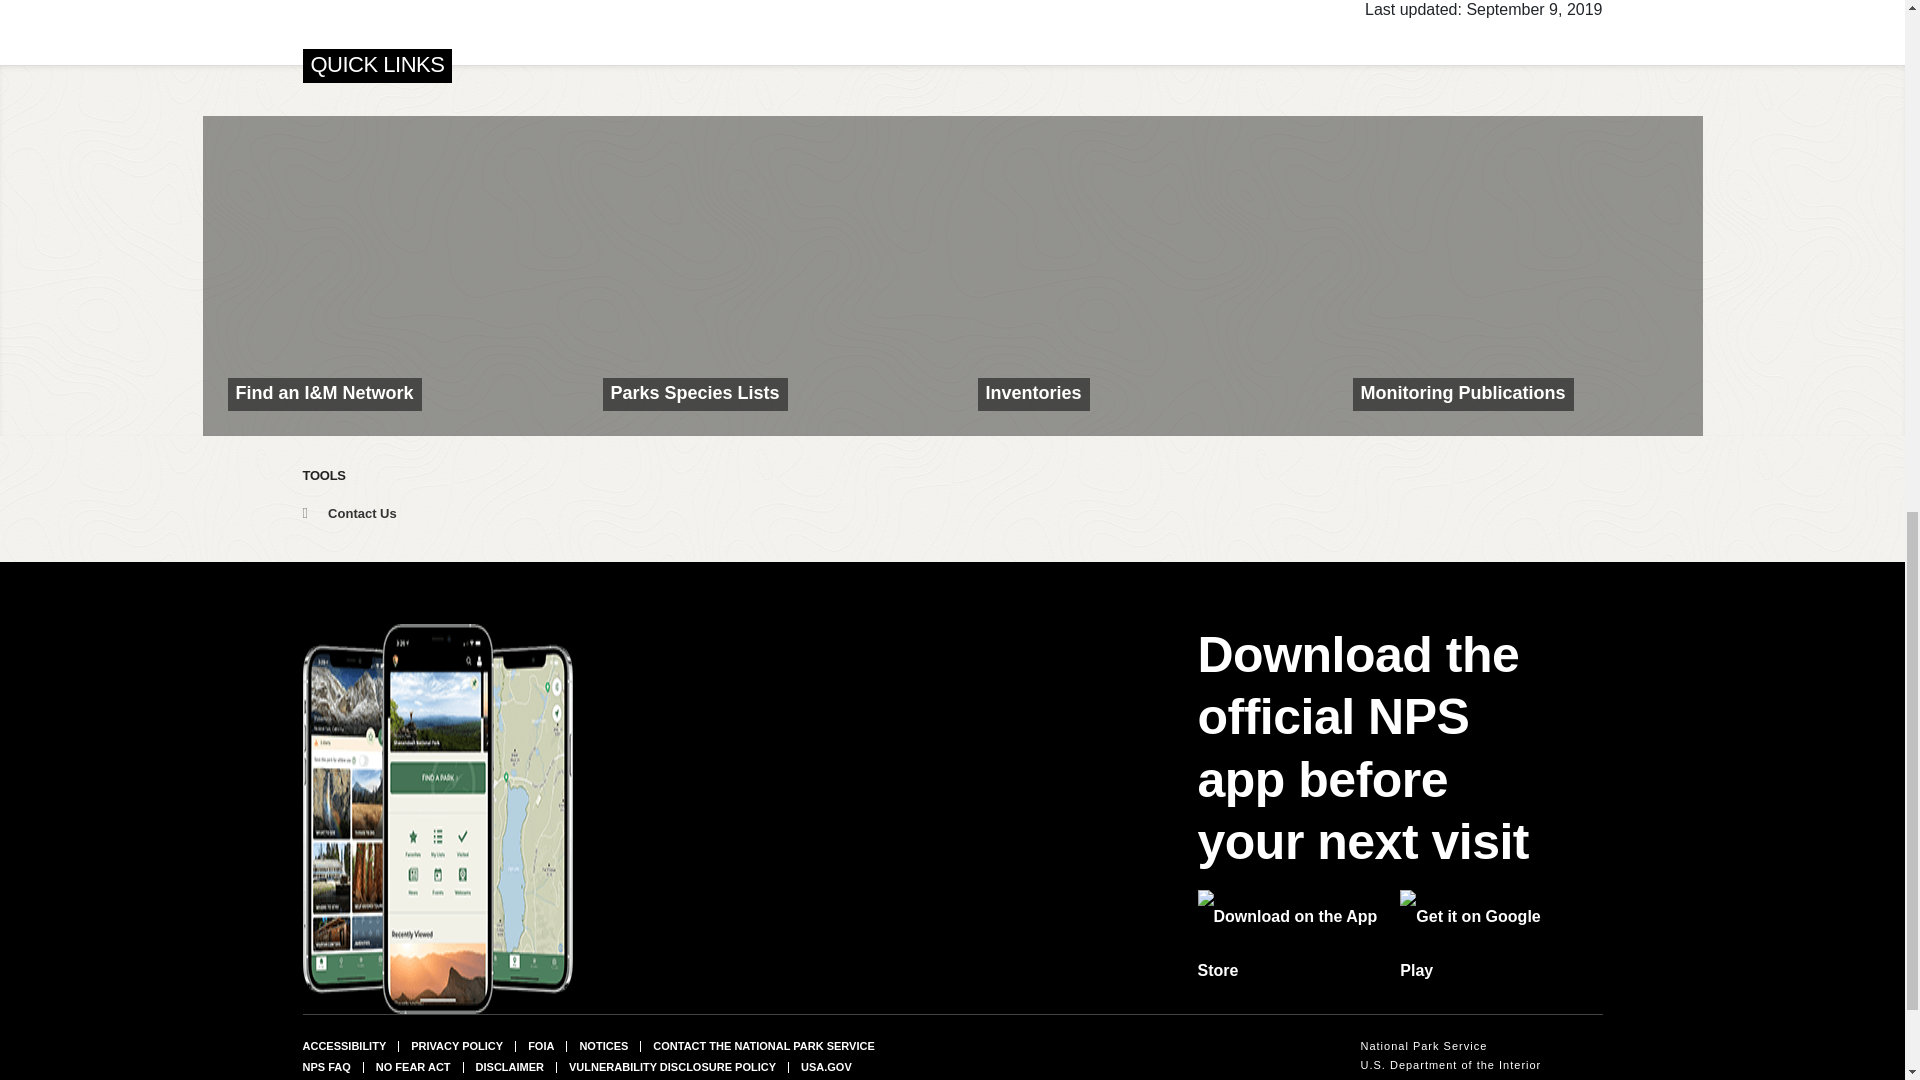 This screenshot has width=1920, height=1080. Describe the element at coordinates (603, 1046) in the screenshot. I see `NOTICES` at that location.